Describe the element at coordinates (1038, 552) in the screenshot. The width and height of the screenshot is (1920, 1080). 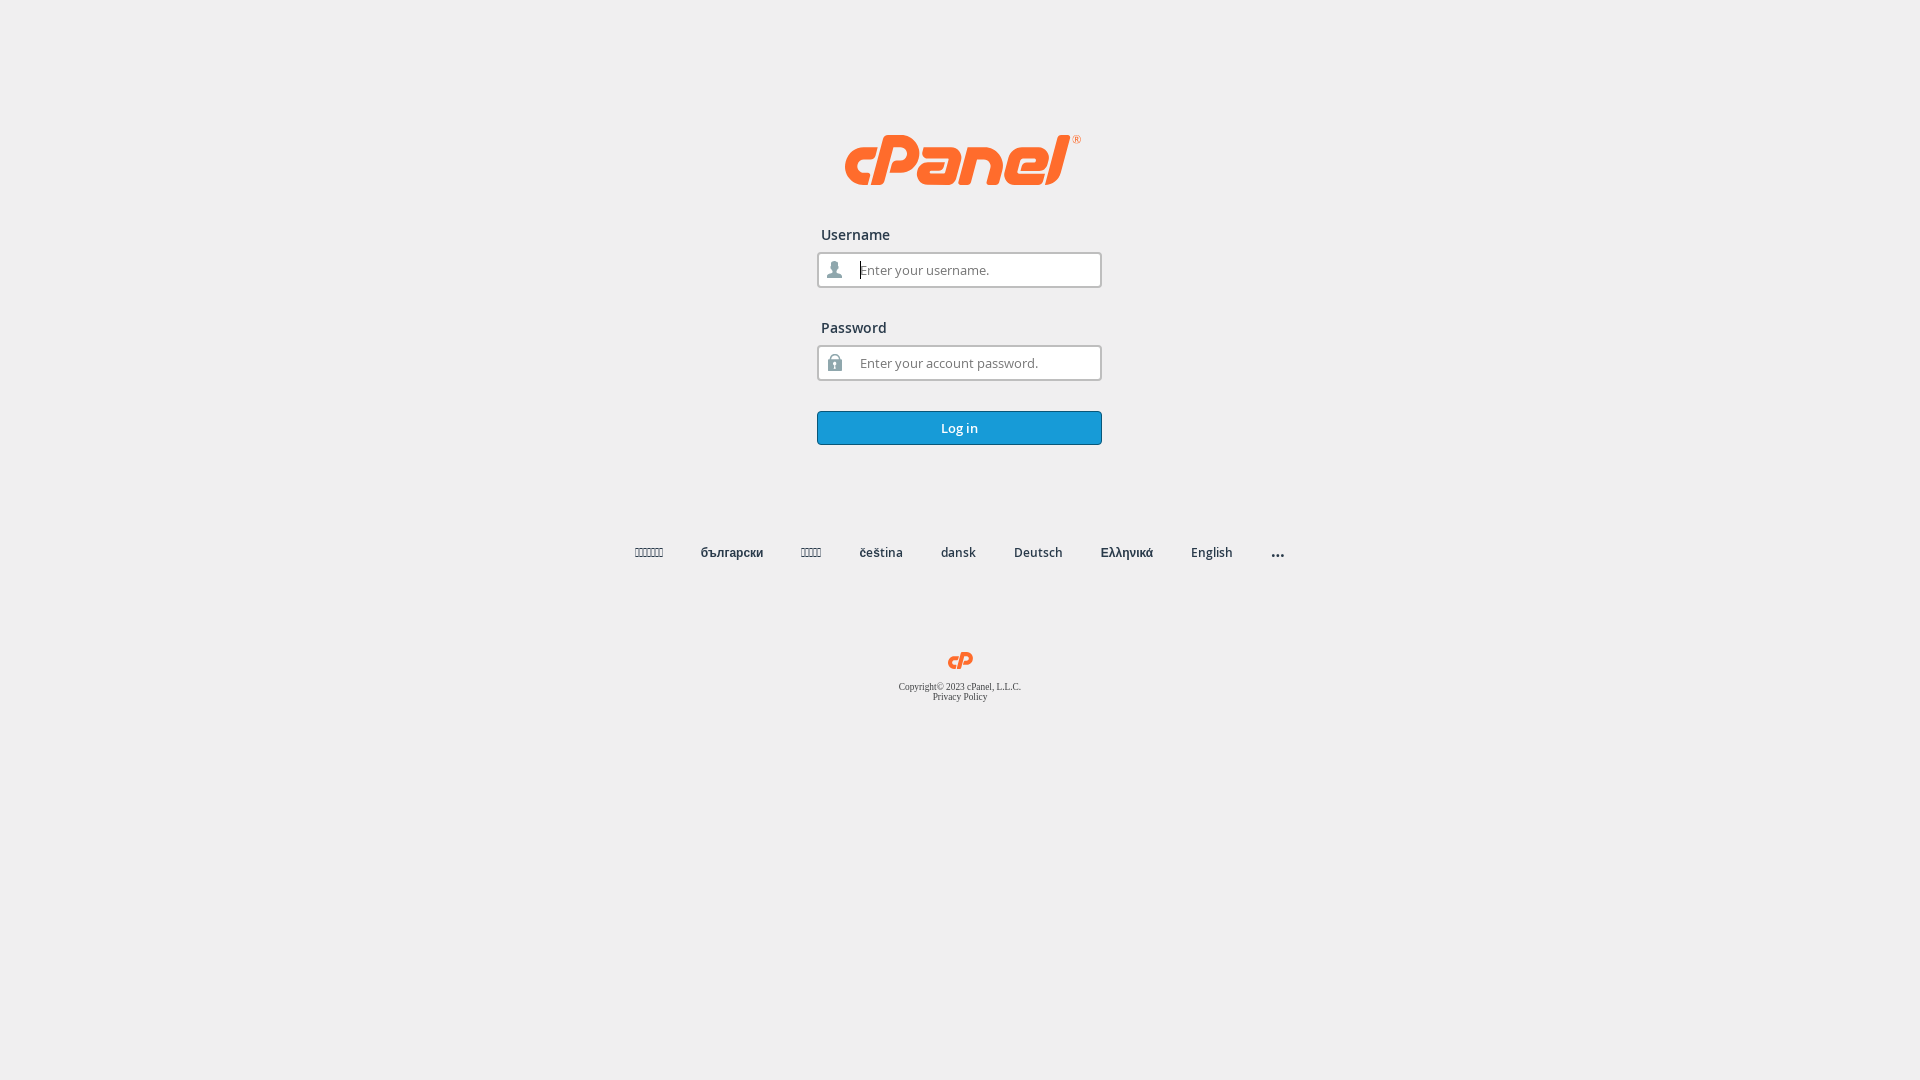
I see `Deutsch` at that location.